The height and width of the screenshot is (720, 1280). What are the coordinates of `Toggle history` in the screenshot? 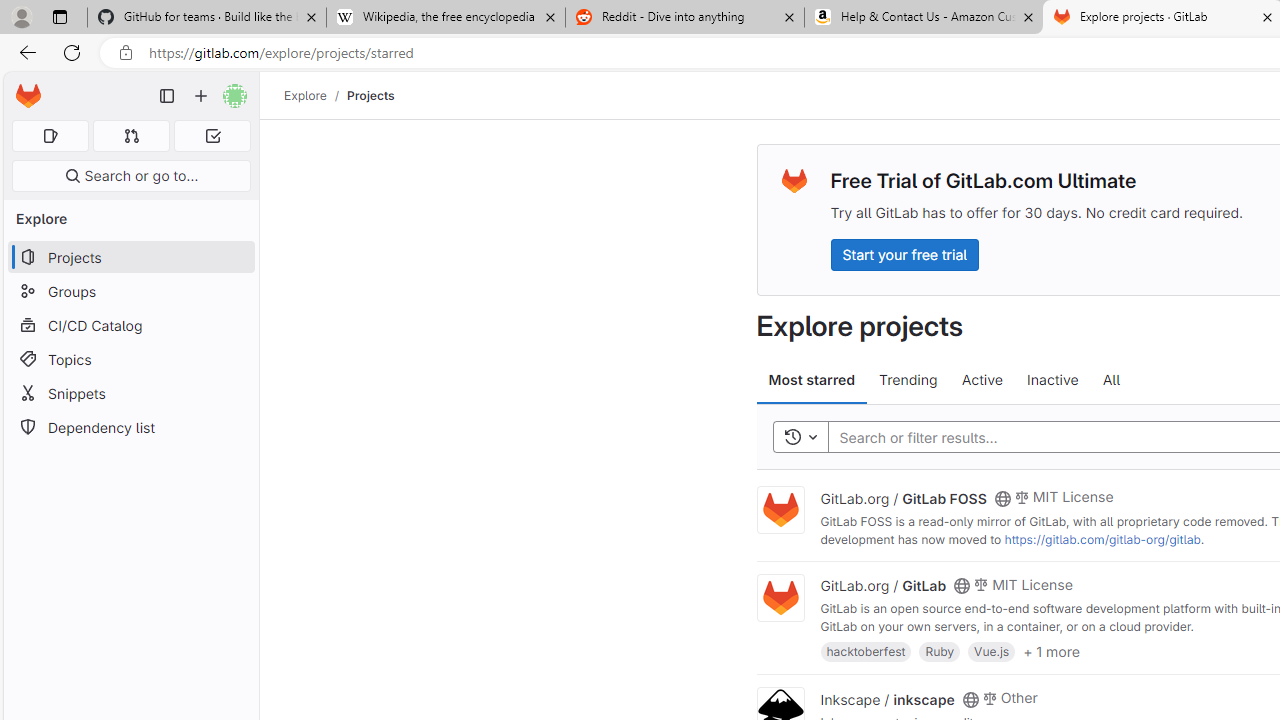 It's located at (800, 438).